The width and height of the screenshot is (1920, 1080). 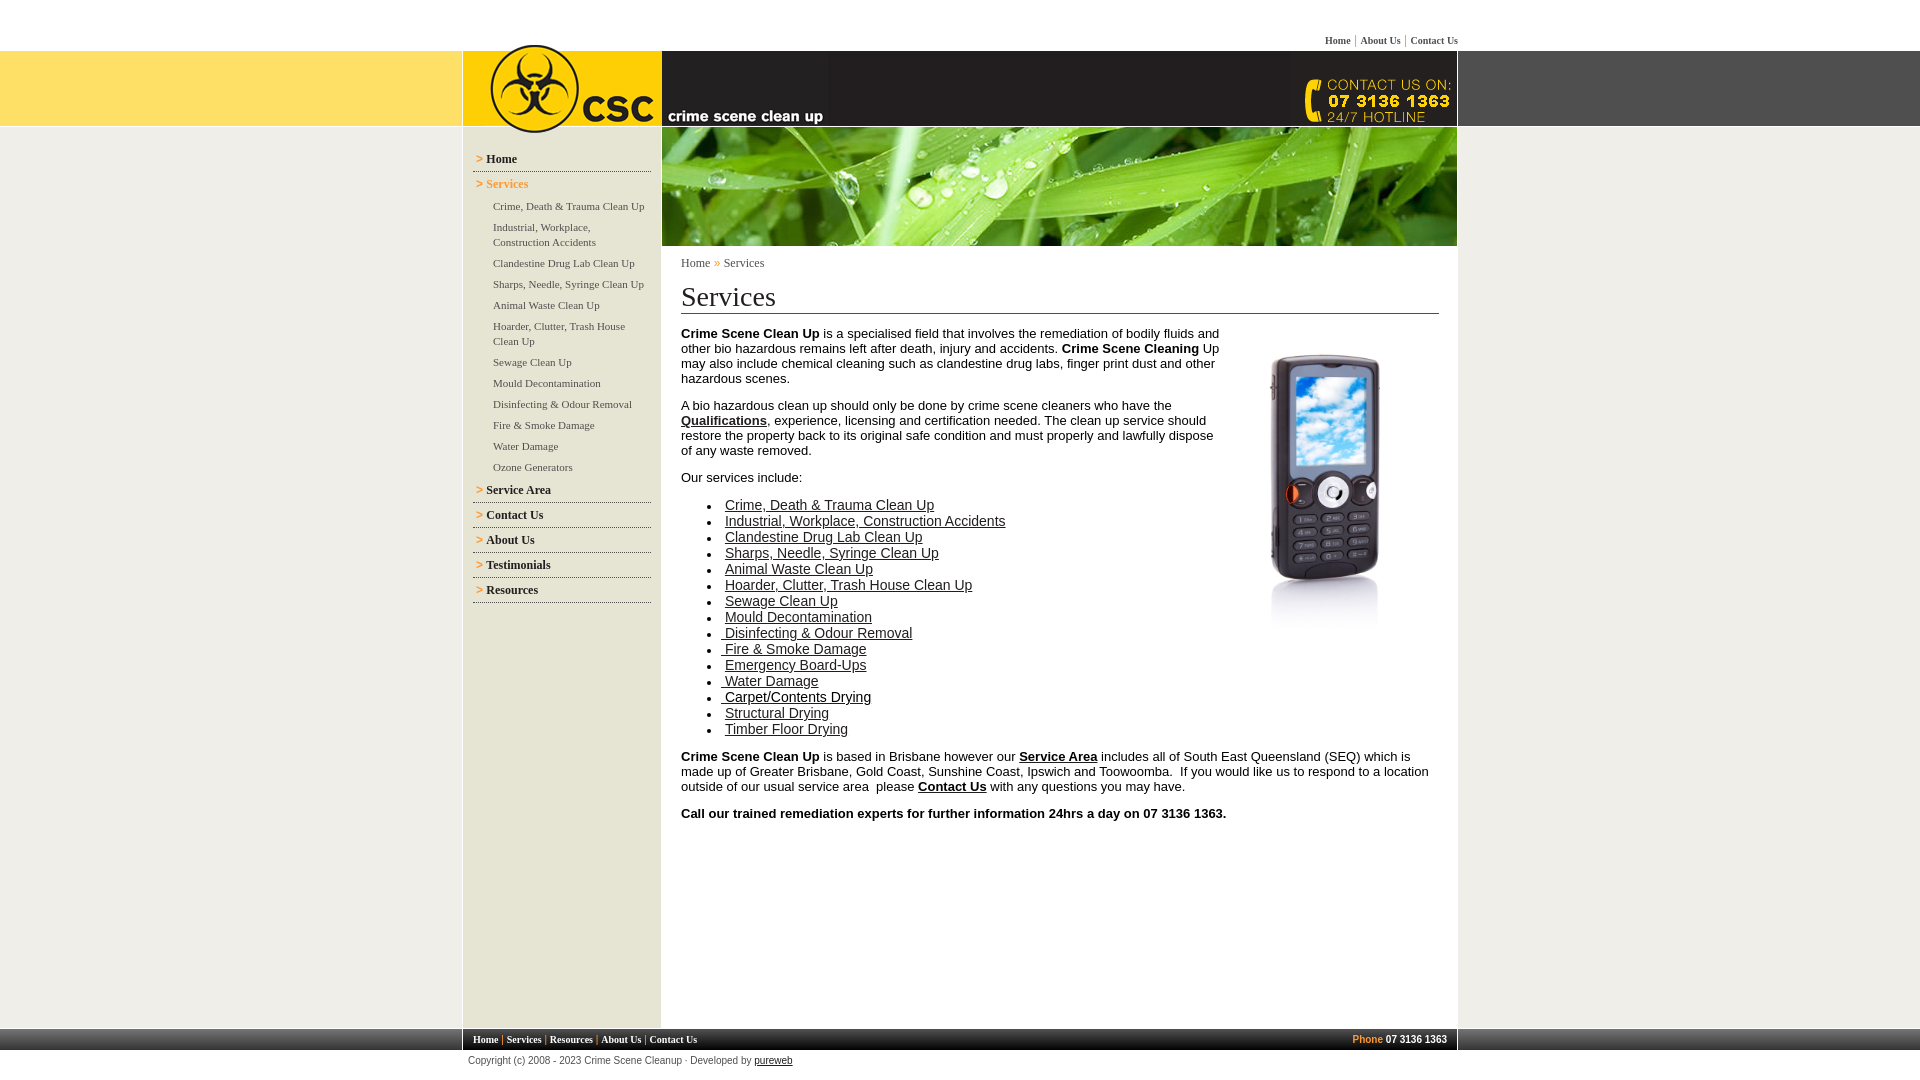 I want to click on pureweb, so click(x=773, y=1060).